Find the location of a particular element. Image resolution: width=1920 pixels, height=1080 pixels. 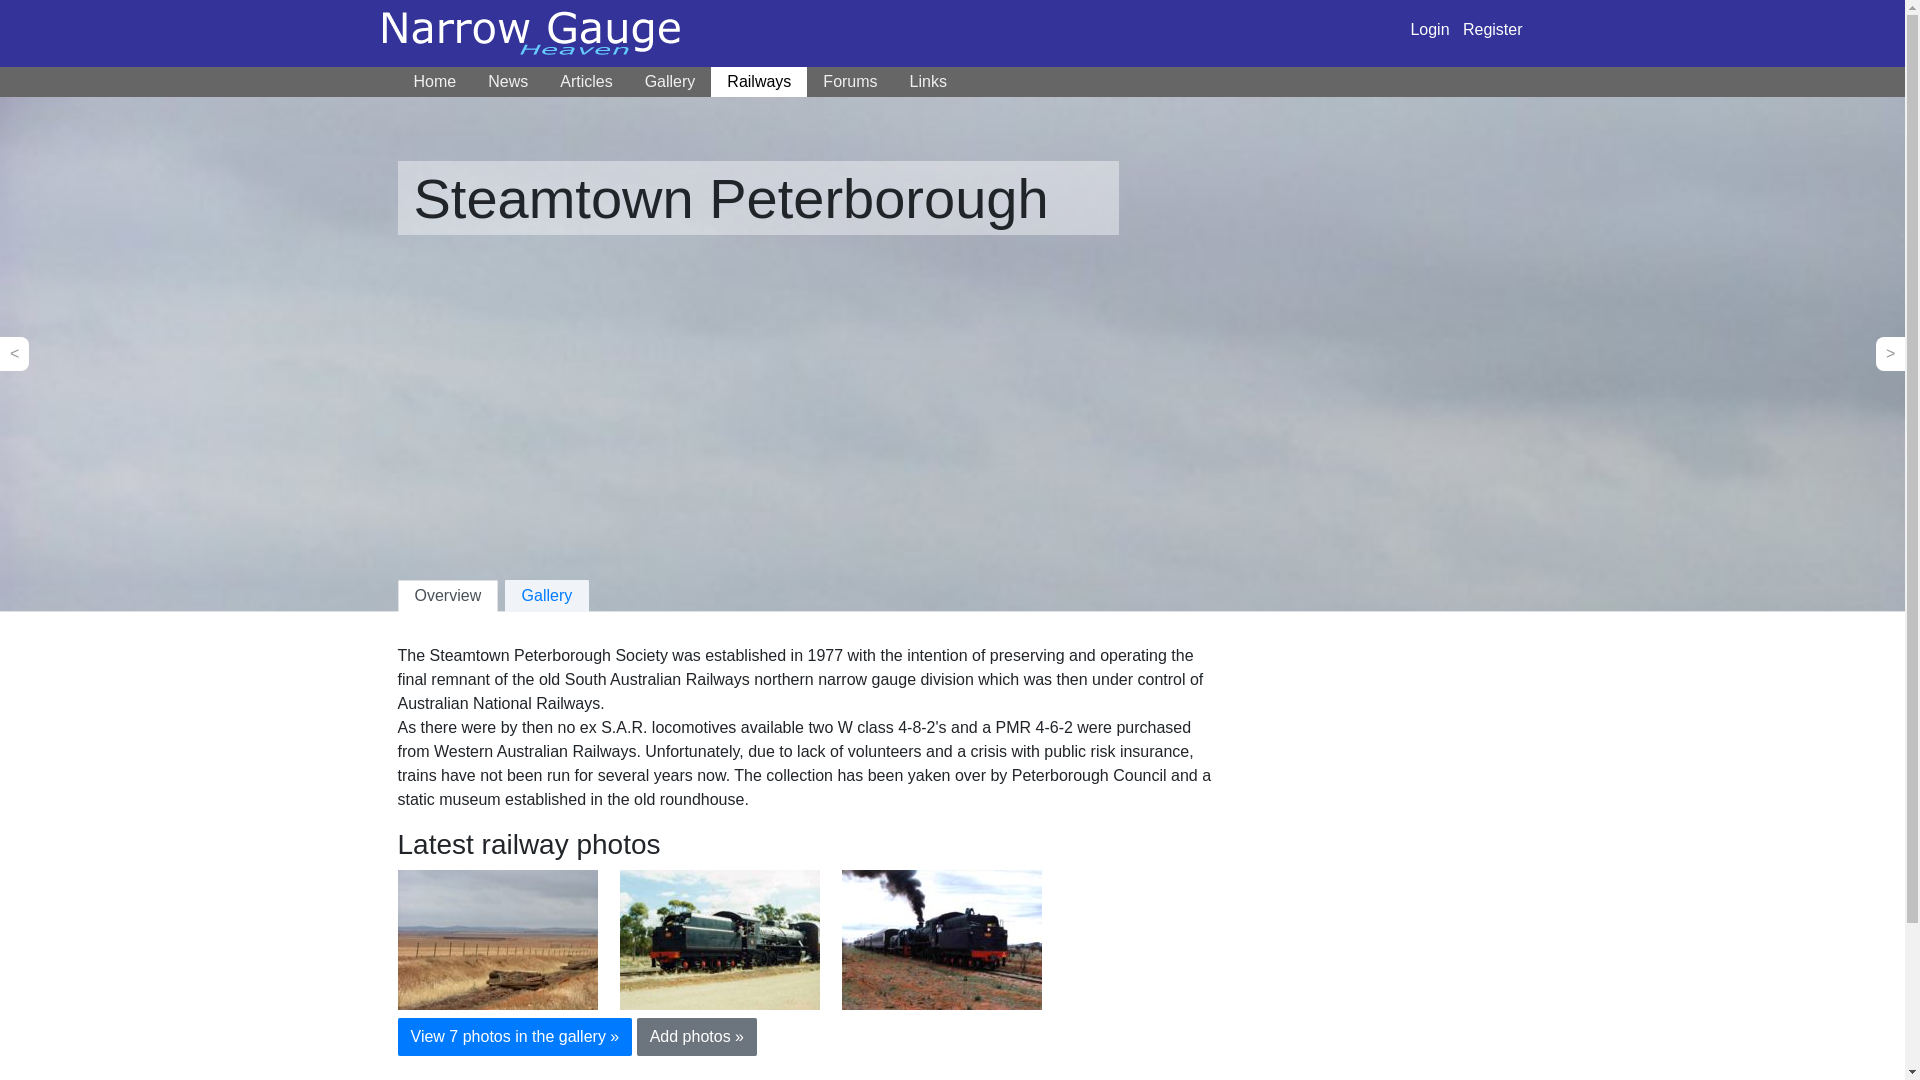

Steamtown 28 Nov 2008 is located at coordinates (497, 938).